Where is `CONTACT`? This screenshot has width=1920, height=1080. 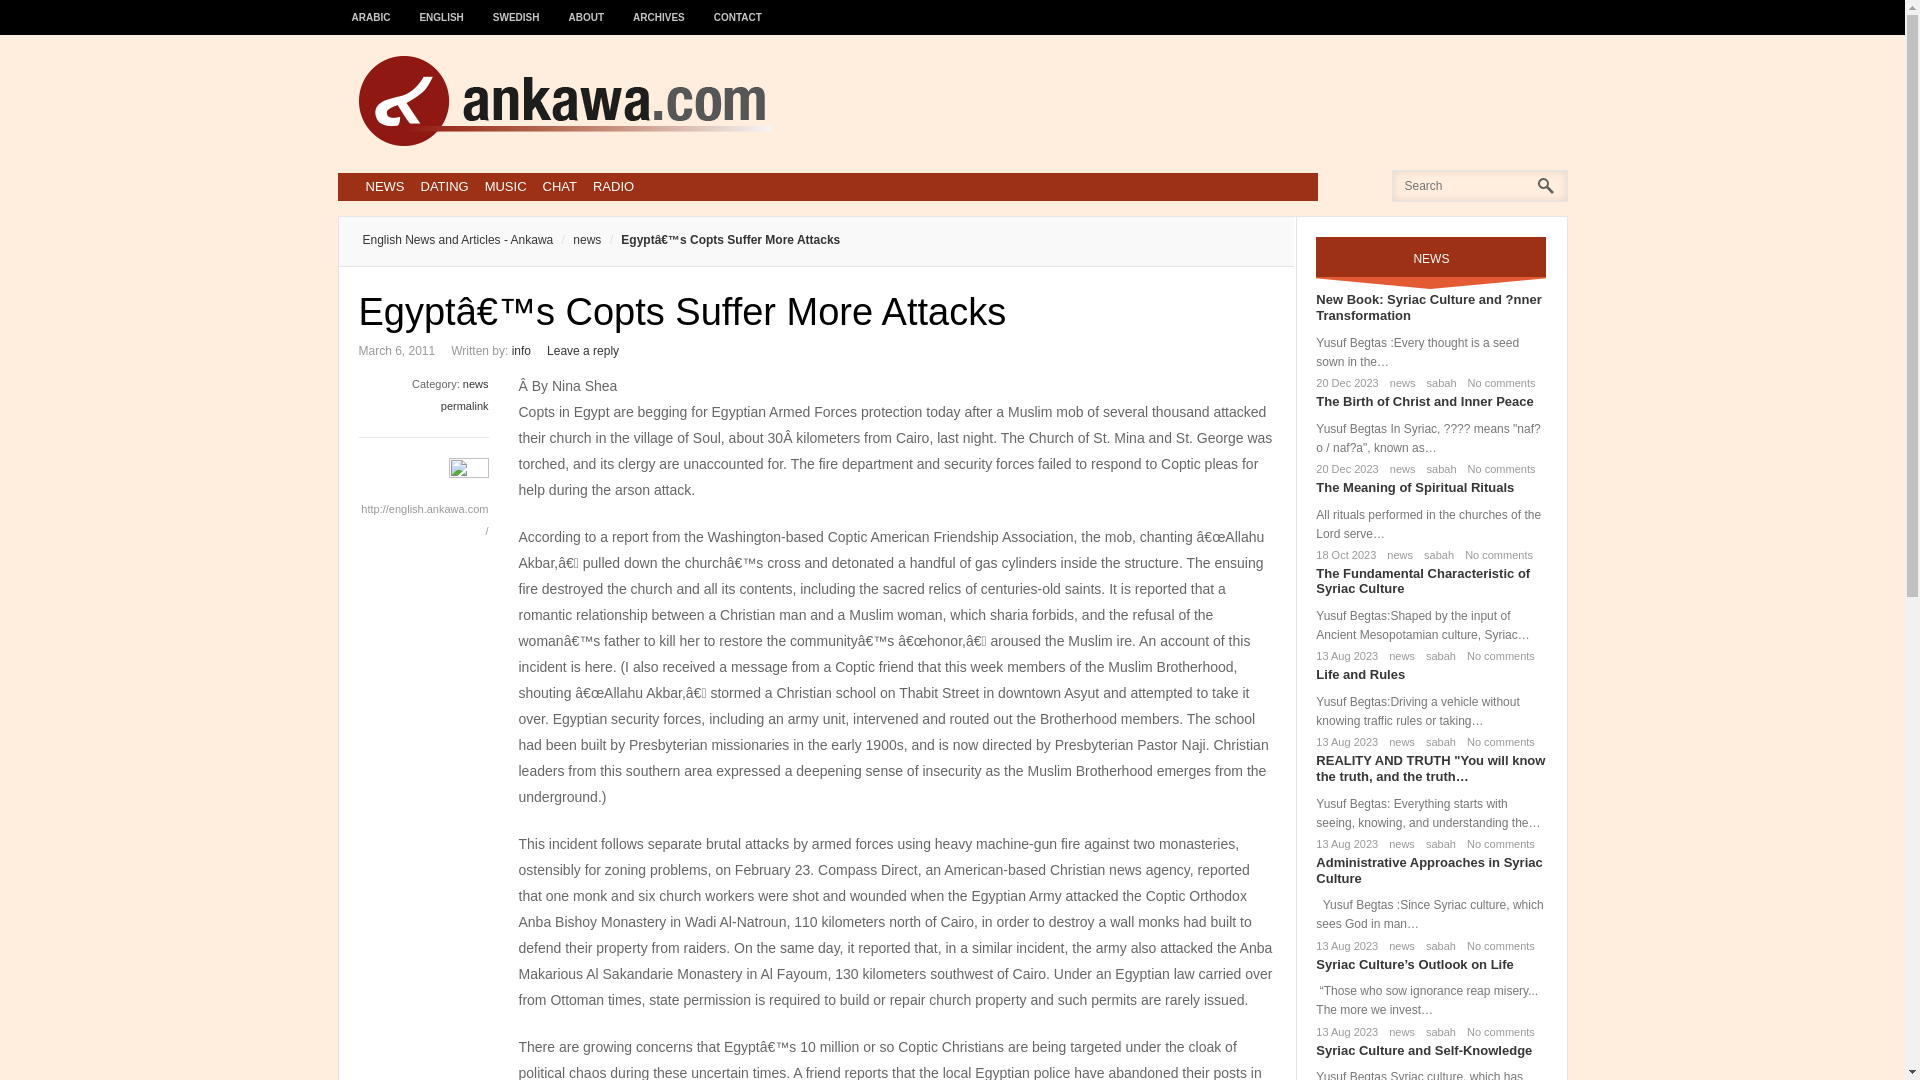
CONTACT is located at coordinates (738, 8).